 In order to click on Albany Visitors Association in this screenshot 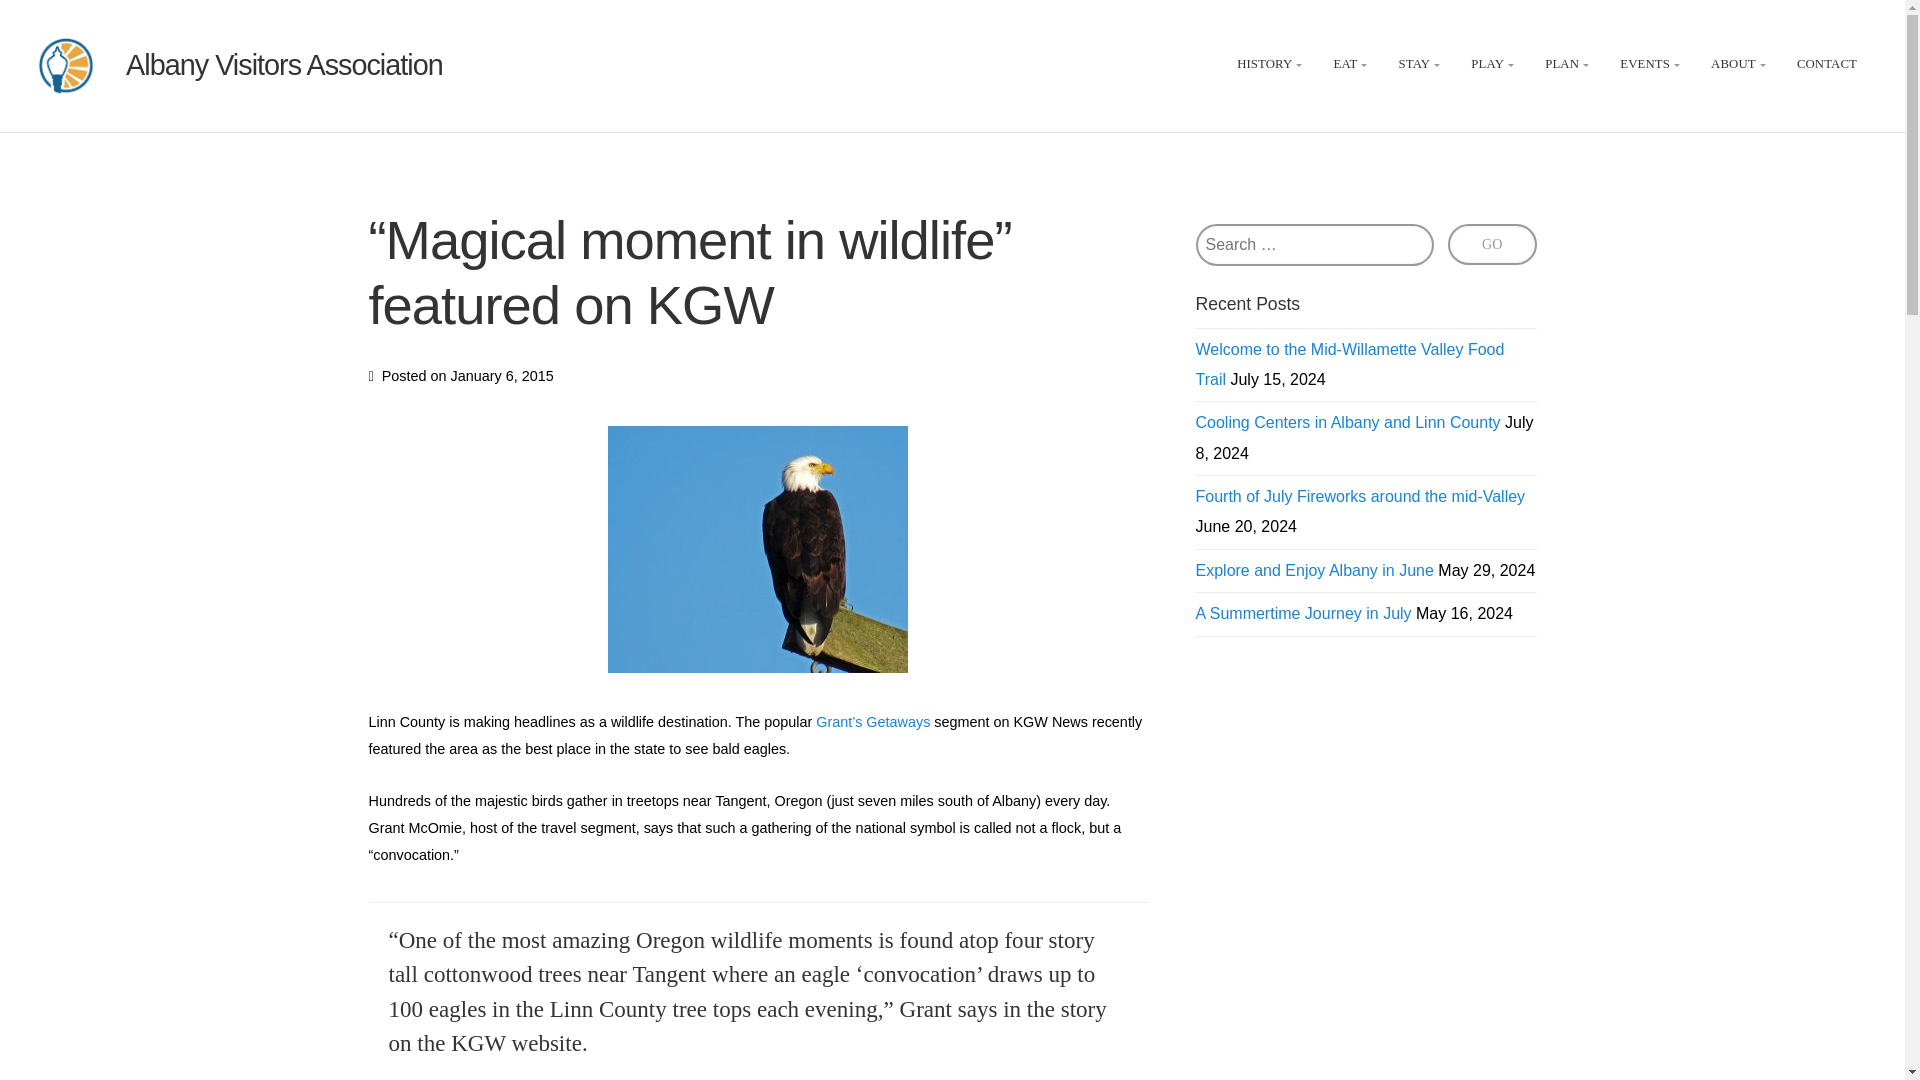, I will do `click(284, 64)`.